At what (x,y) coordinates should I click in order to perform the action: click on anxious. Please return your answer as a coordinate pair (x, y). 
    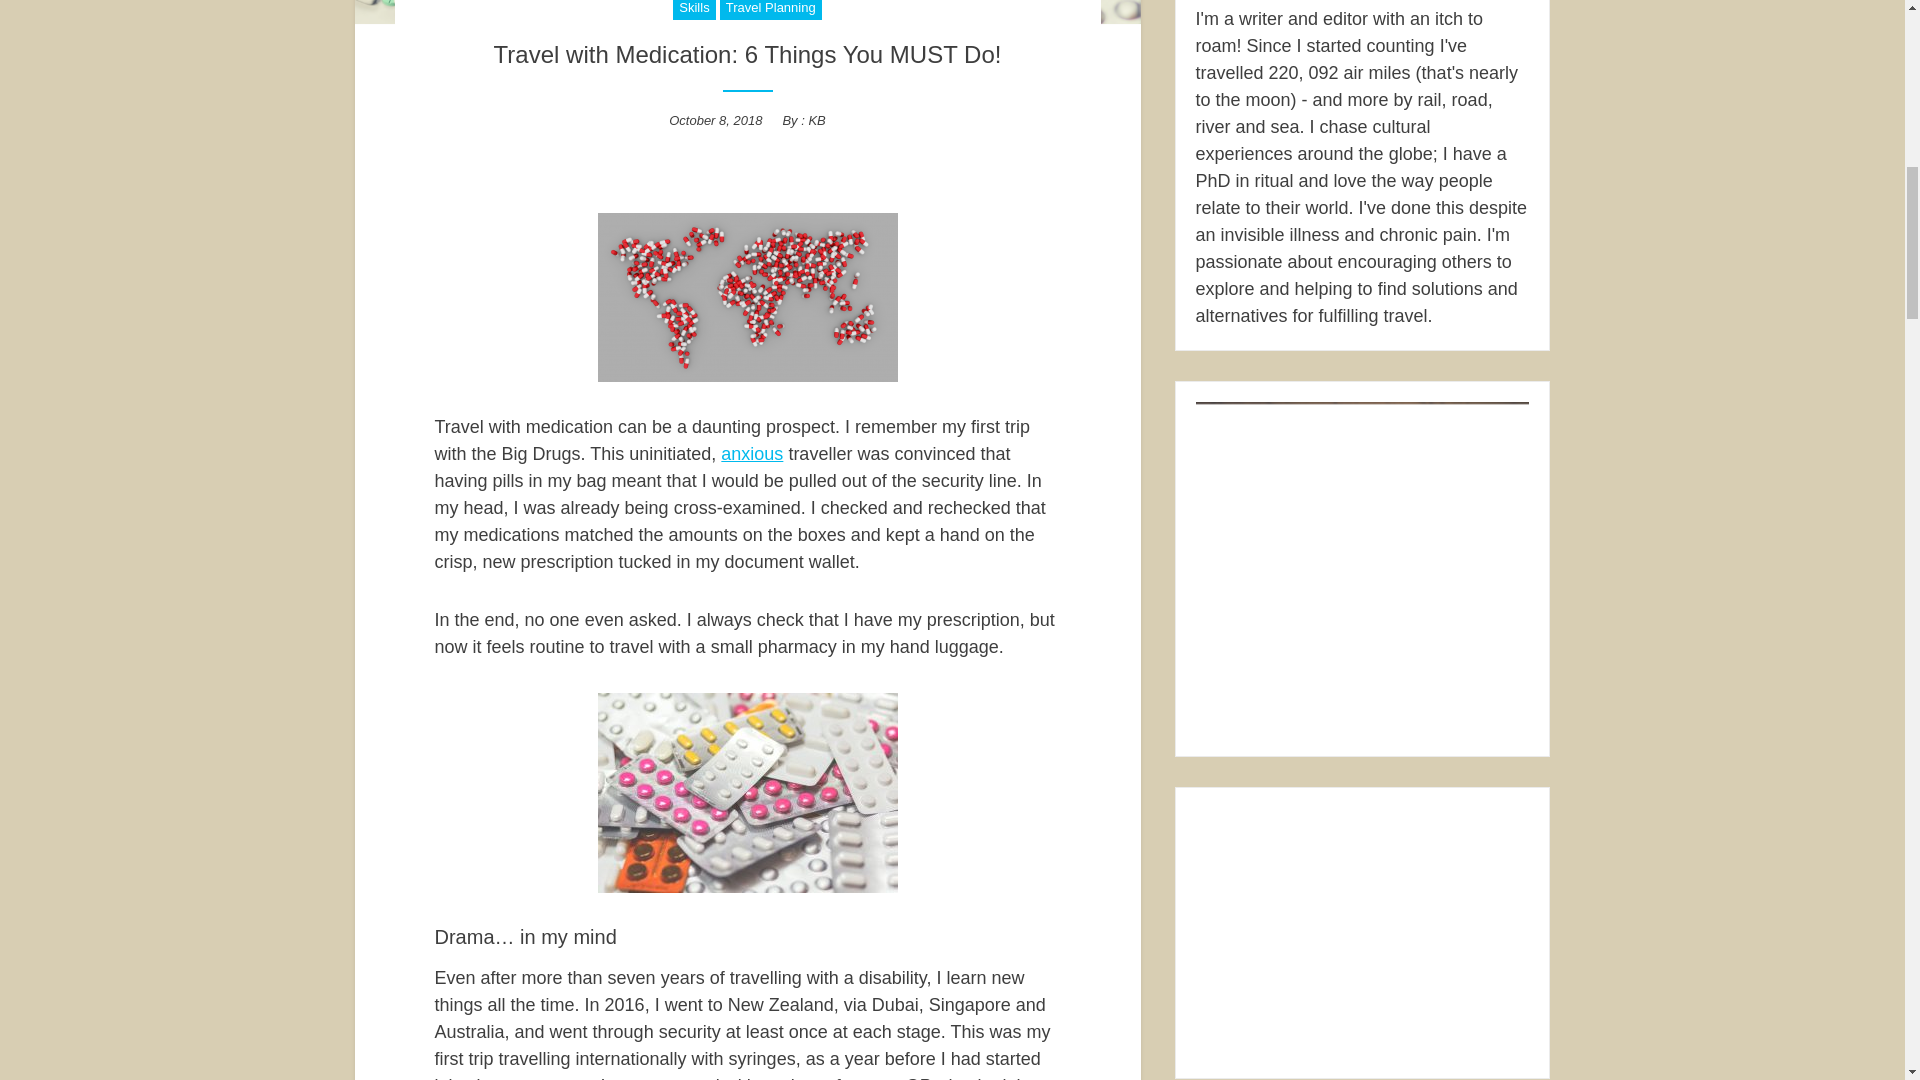
    Looking at the image, I should click on (752, 454).